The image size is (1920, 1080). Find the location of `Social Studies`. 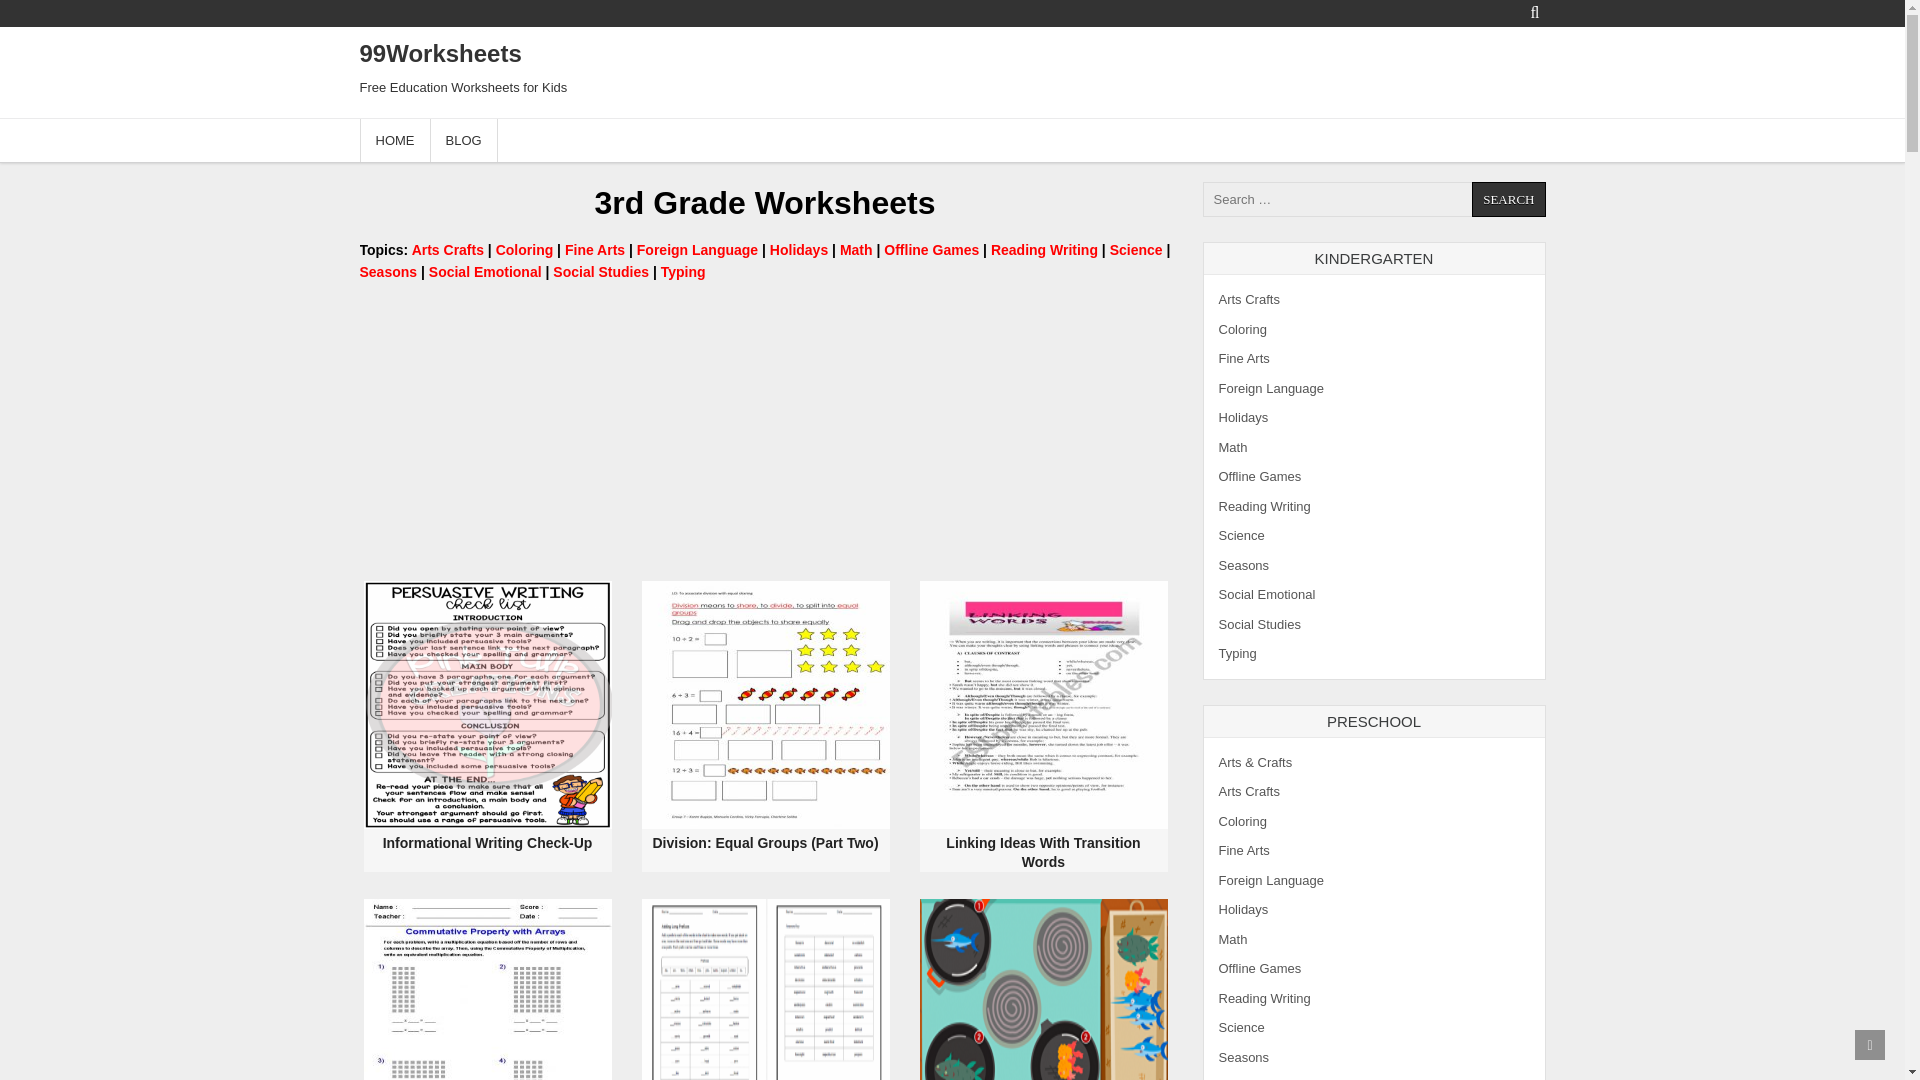

Social Studies is located at coordinates (600, 271).